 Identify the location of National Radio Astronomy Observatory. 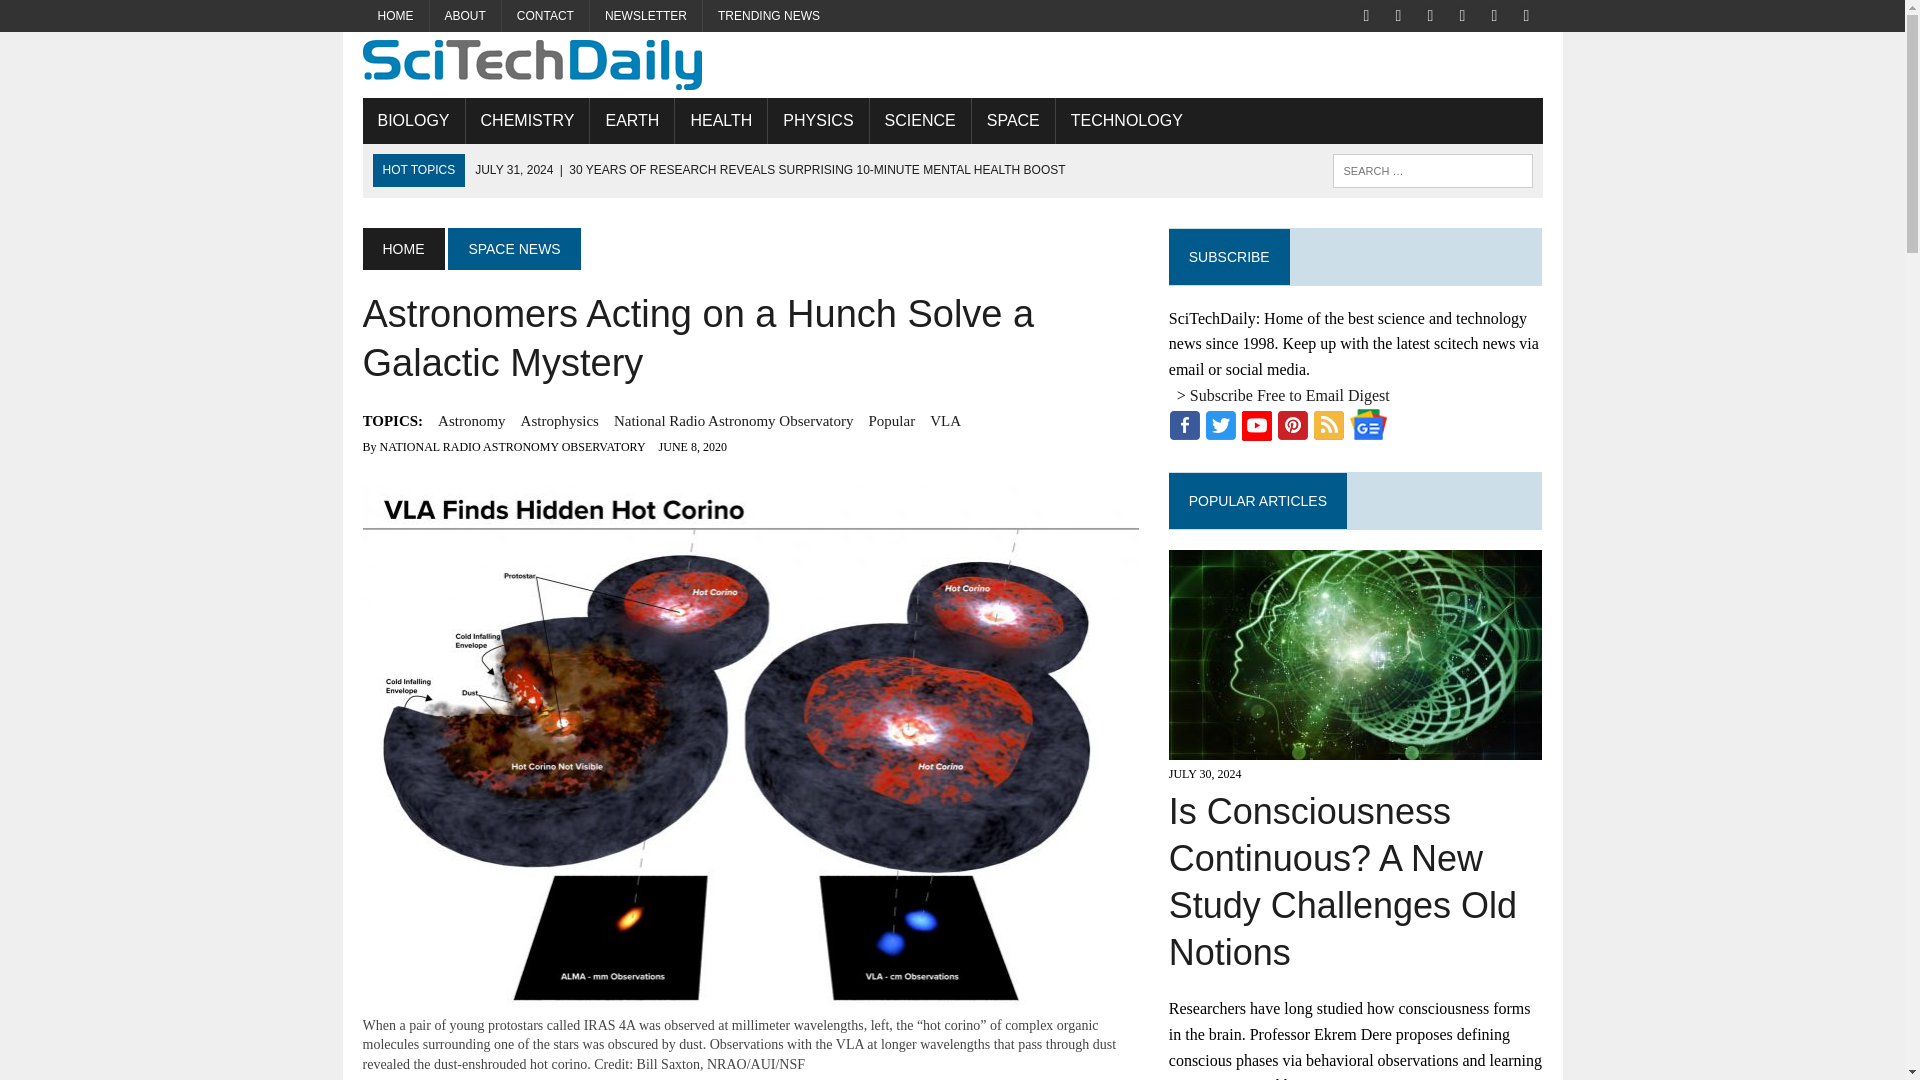
(734, 421).